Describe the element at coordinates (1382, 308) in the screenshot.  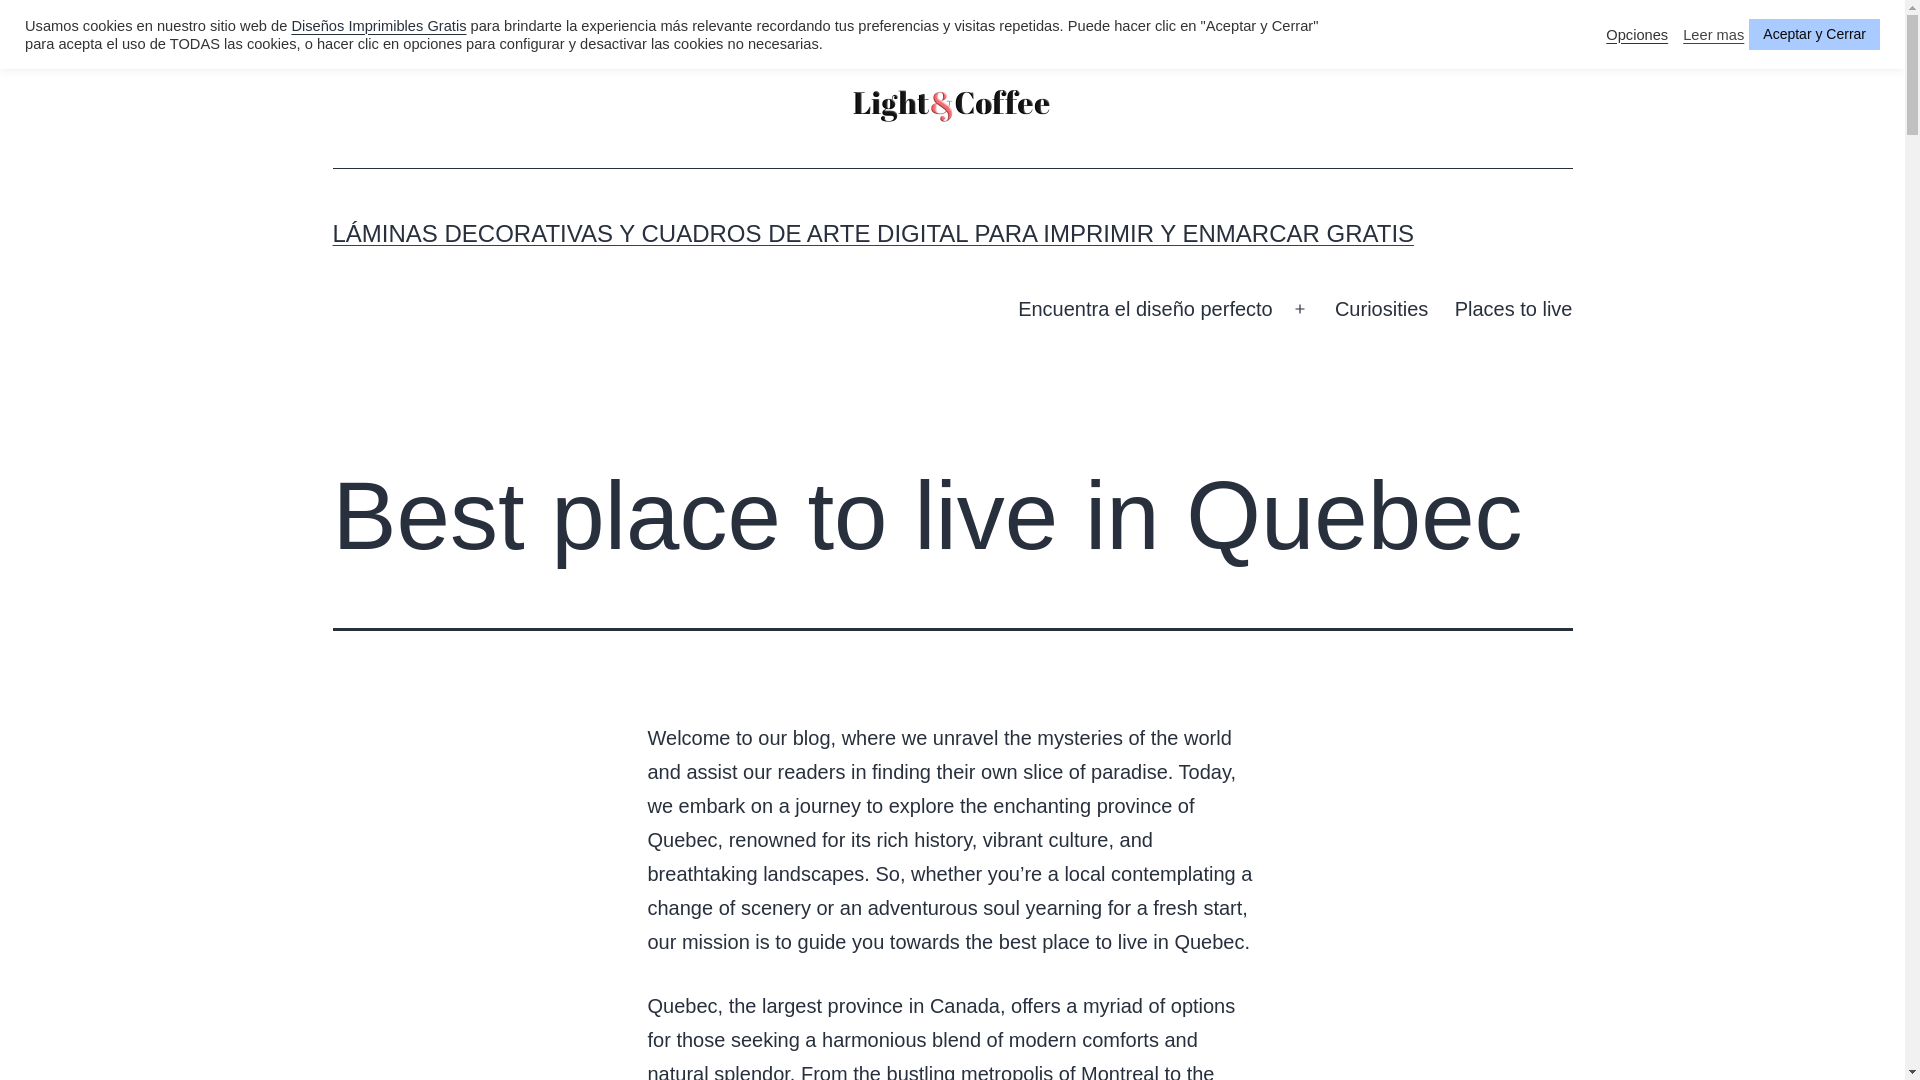
I see `Curiosities` at that location.